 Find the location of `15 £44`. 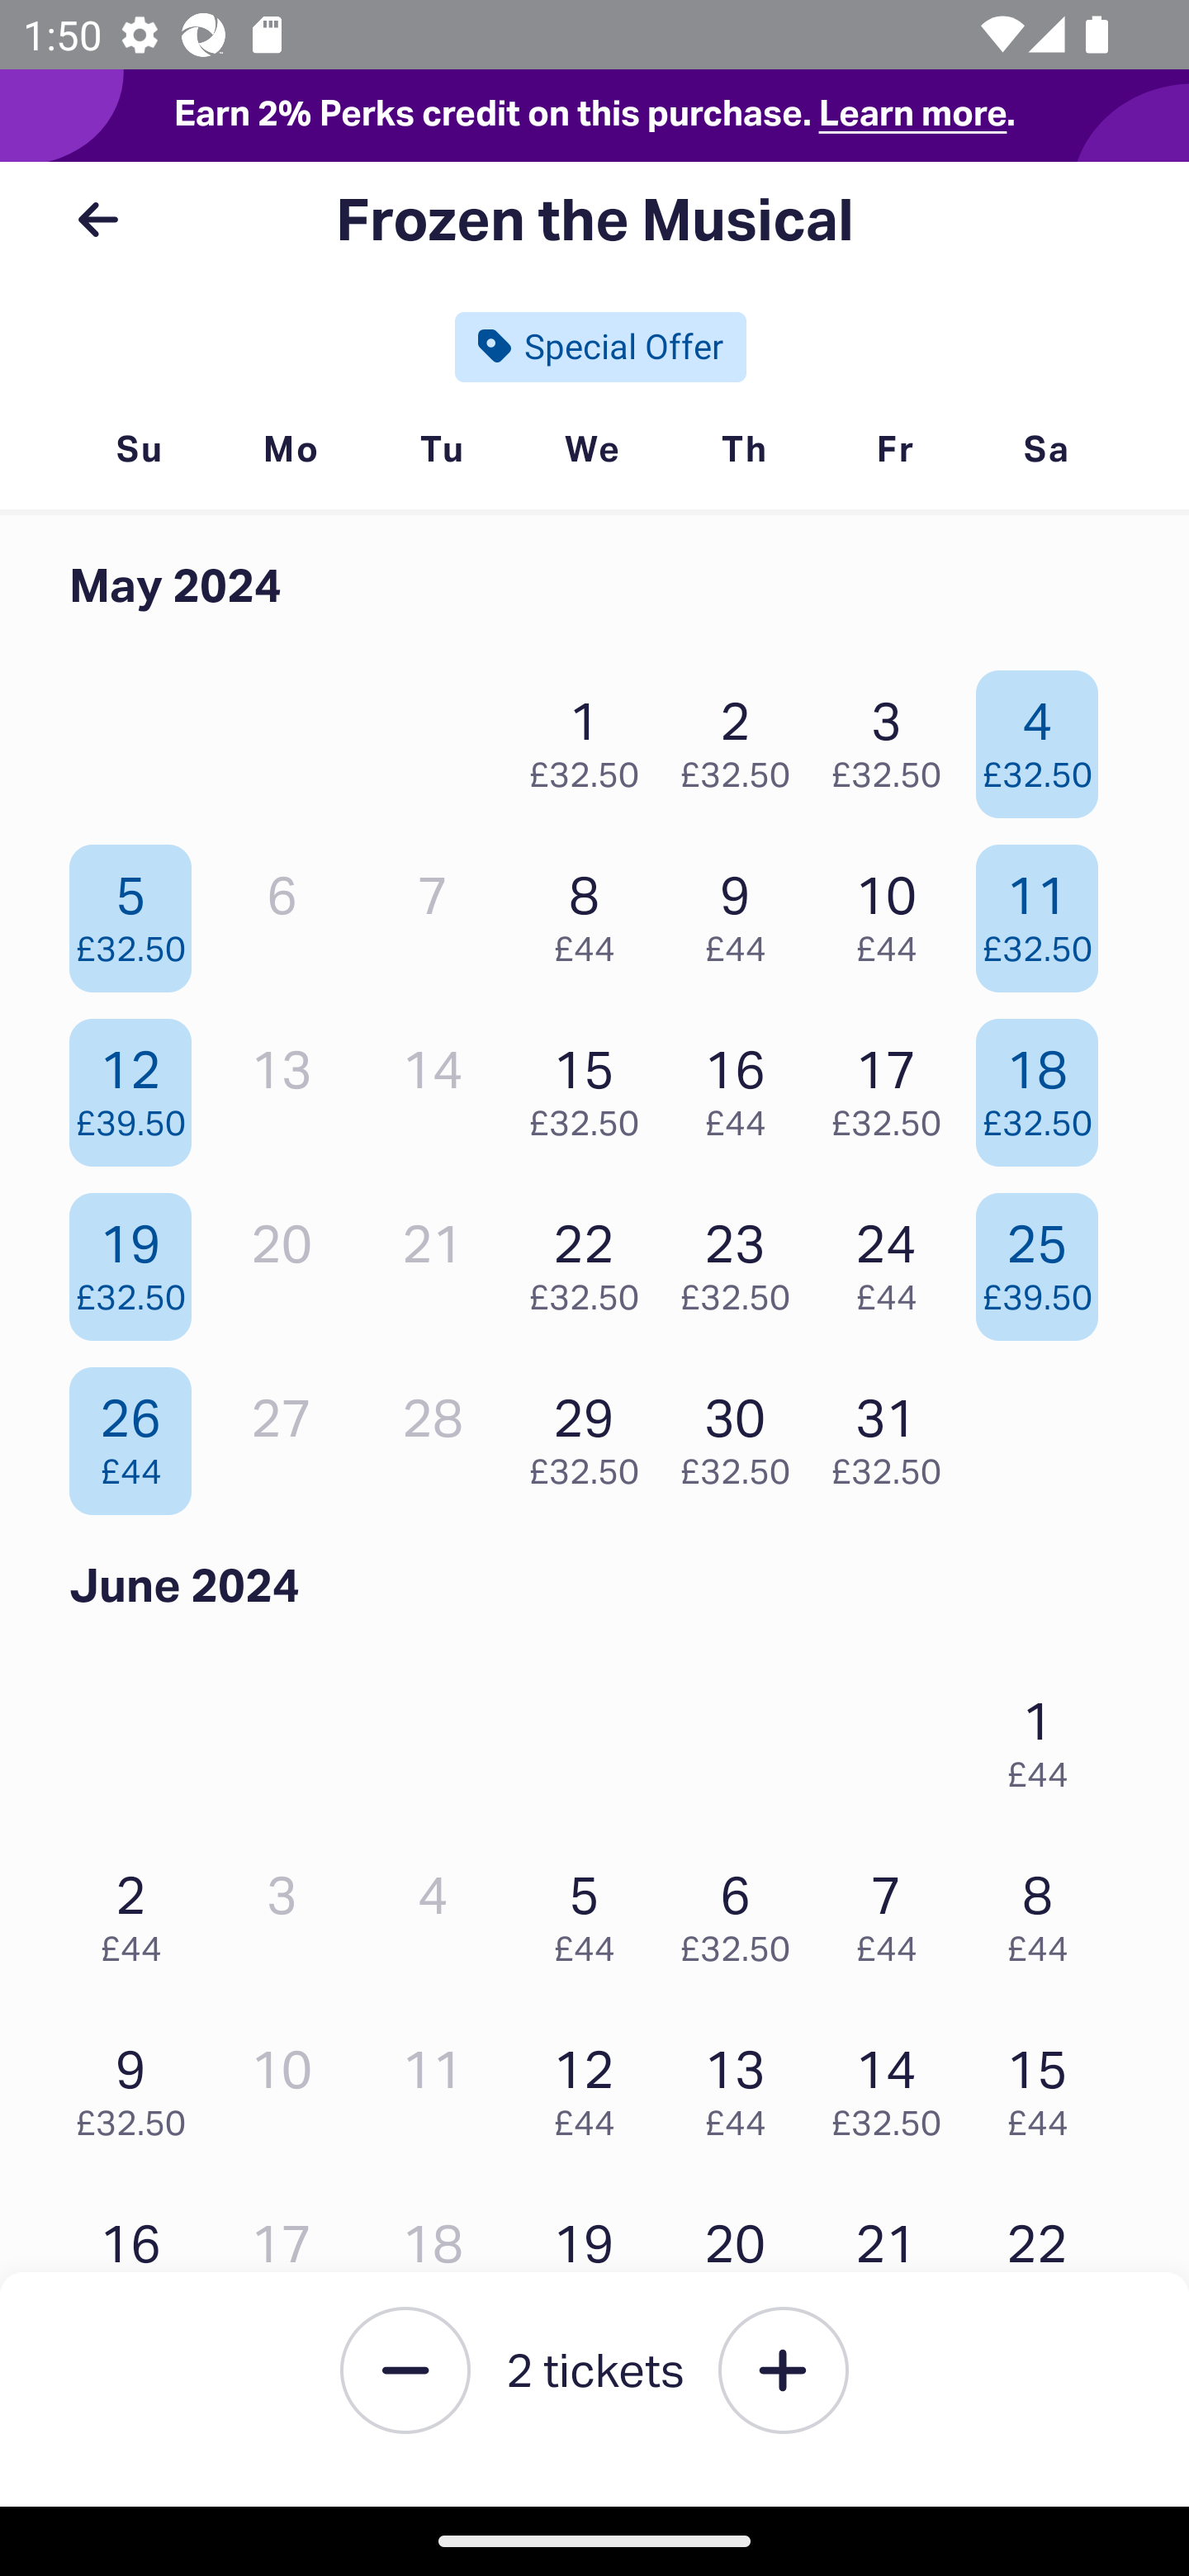

15 £44 is located at coordinates (1045, 2085).